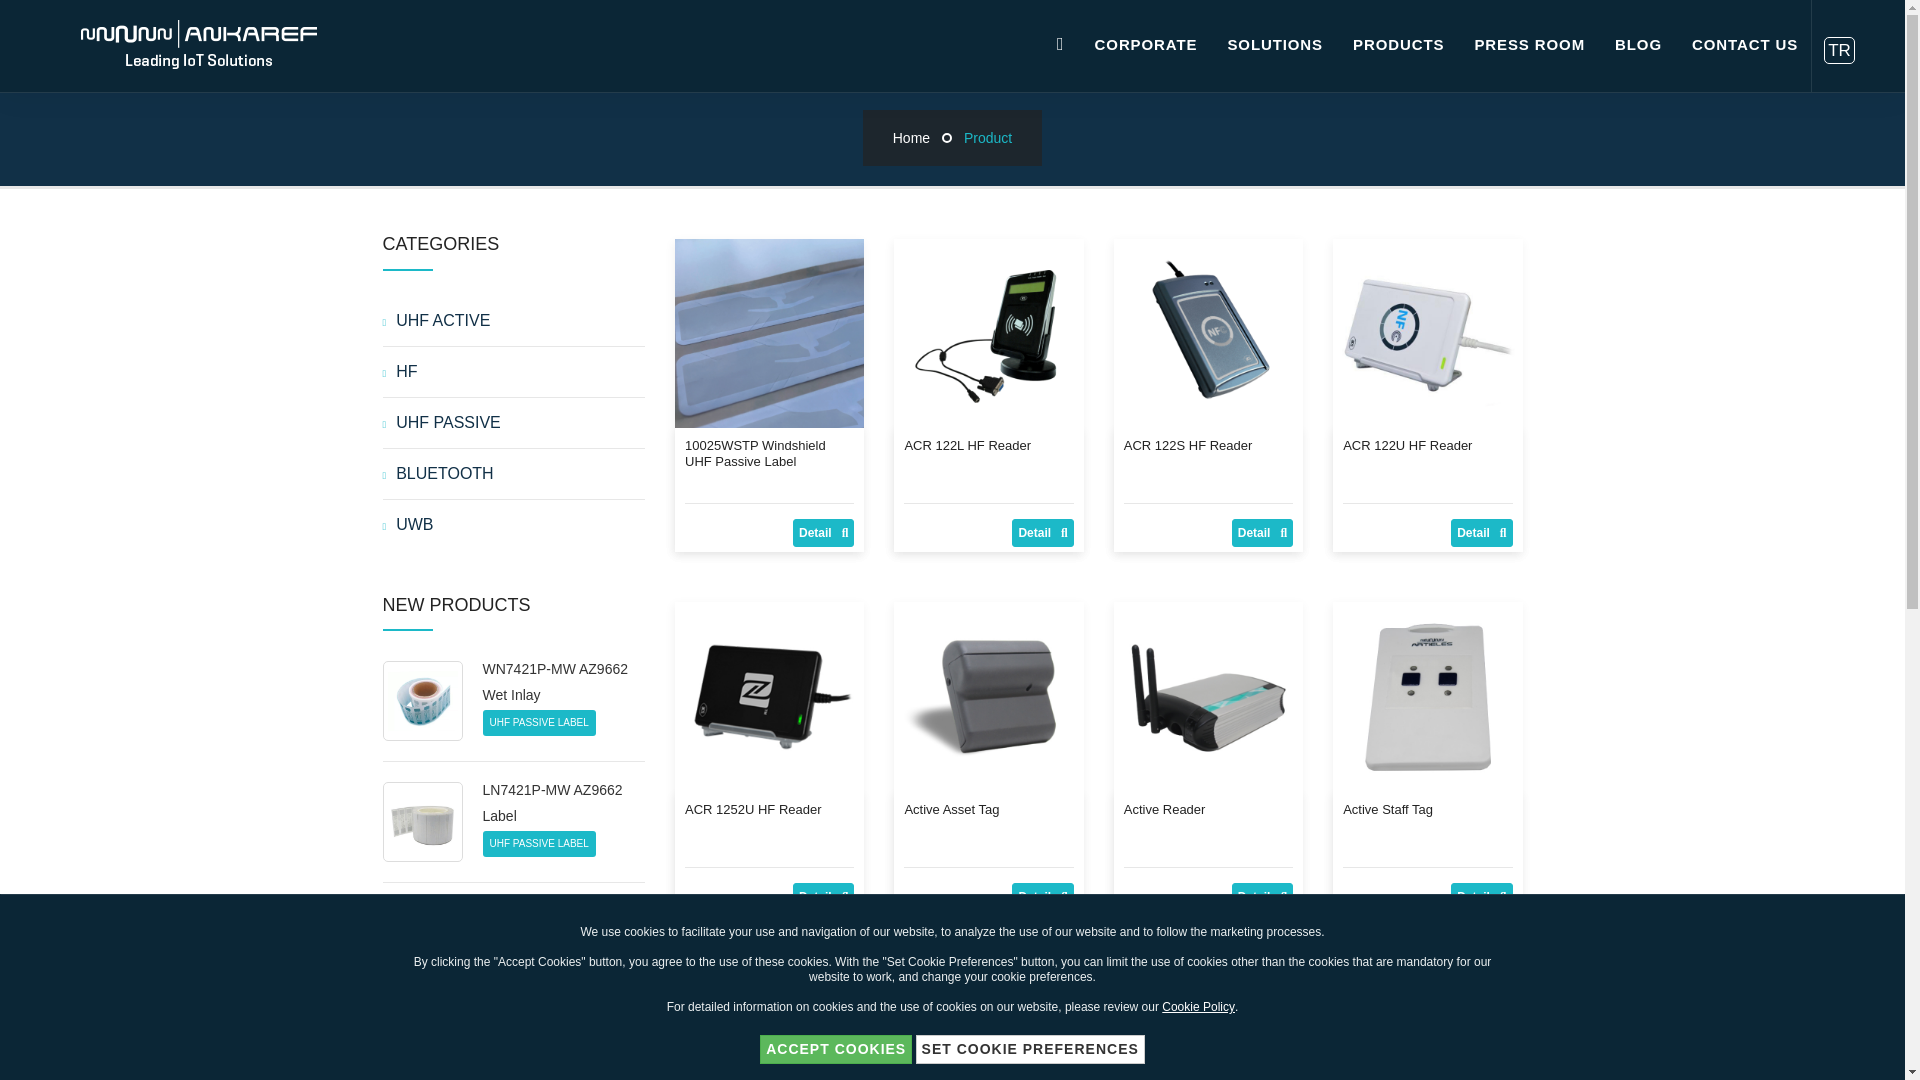 The width and height of the screenshot is (1920, 1080). I want to click on CORPORATE, so click(1146, 44).